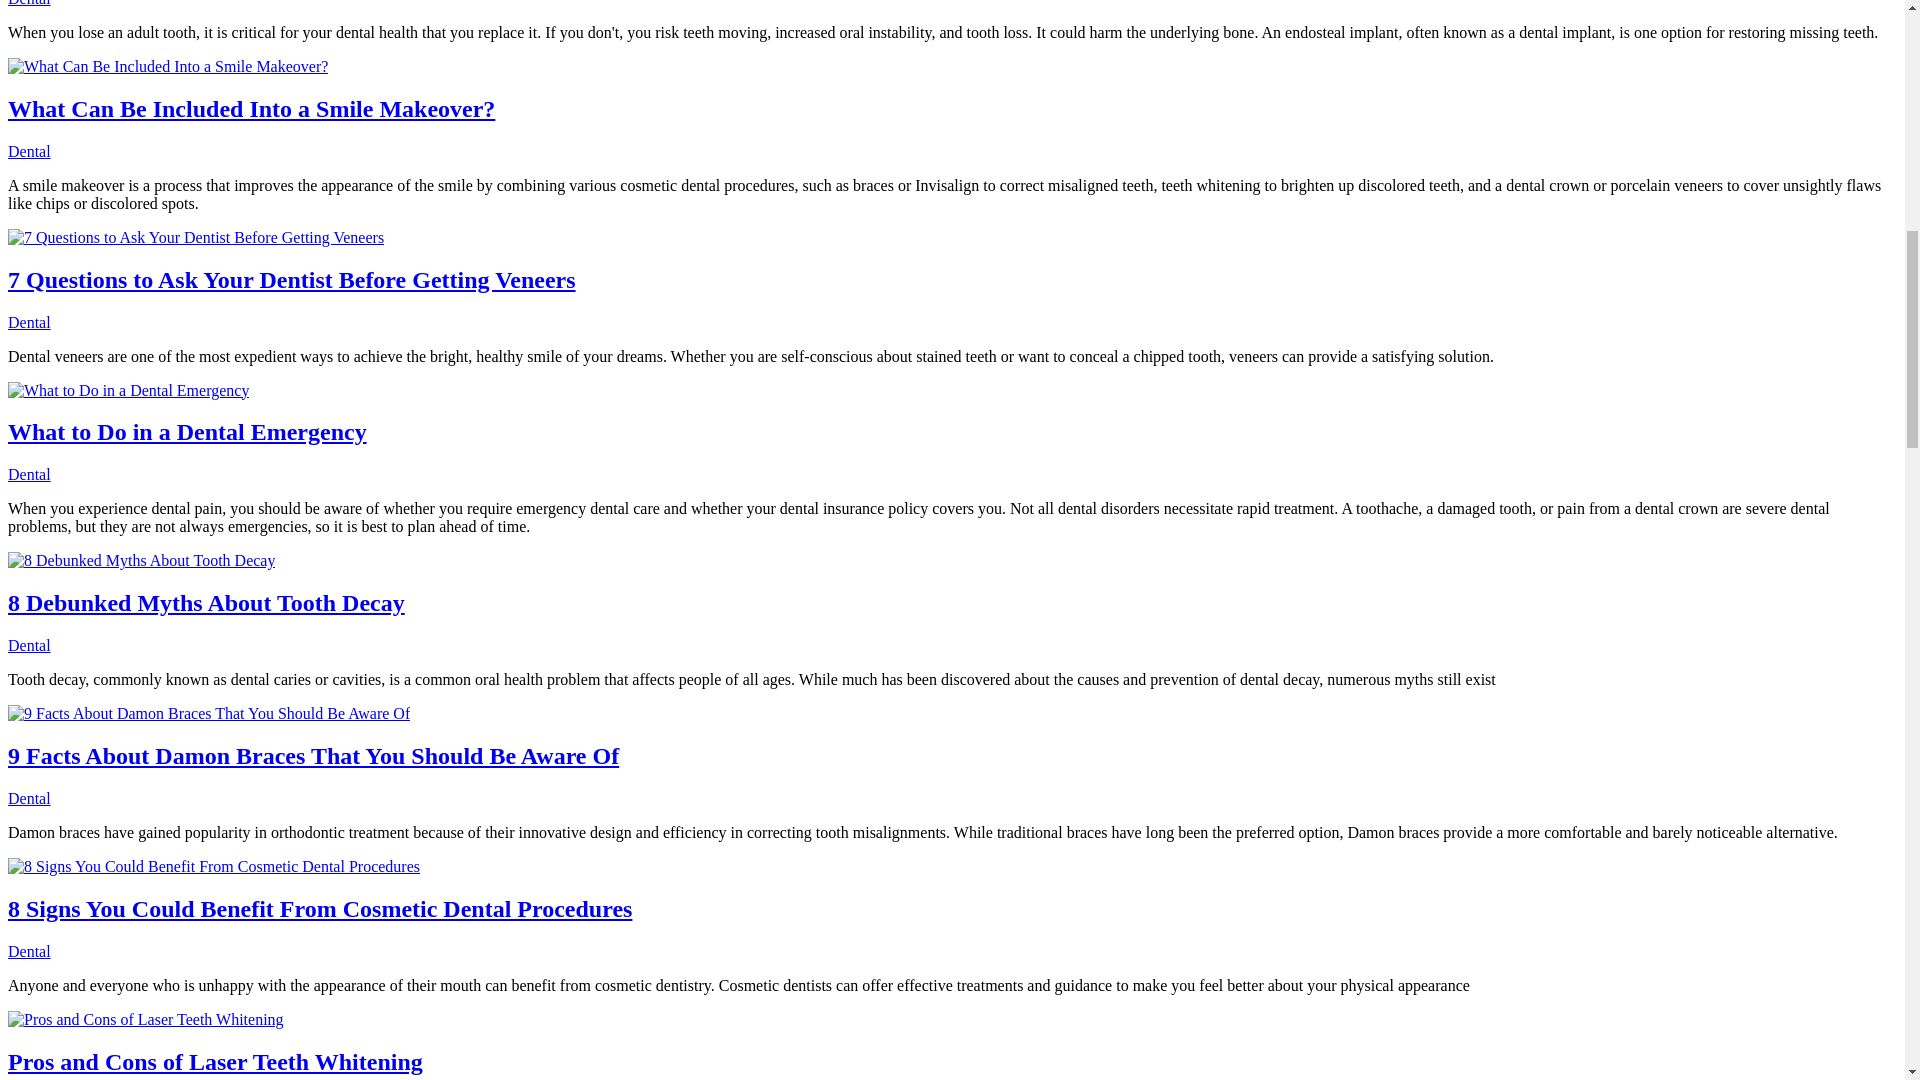 The height and width of the screenshot is (1080, 1920). I want to click on 8 Debunked Myths About Tooth Decay, so click(206, 602).